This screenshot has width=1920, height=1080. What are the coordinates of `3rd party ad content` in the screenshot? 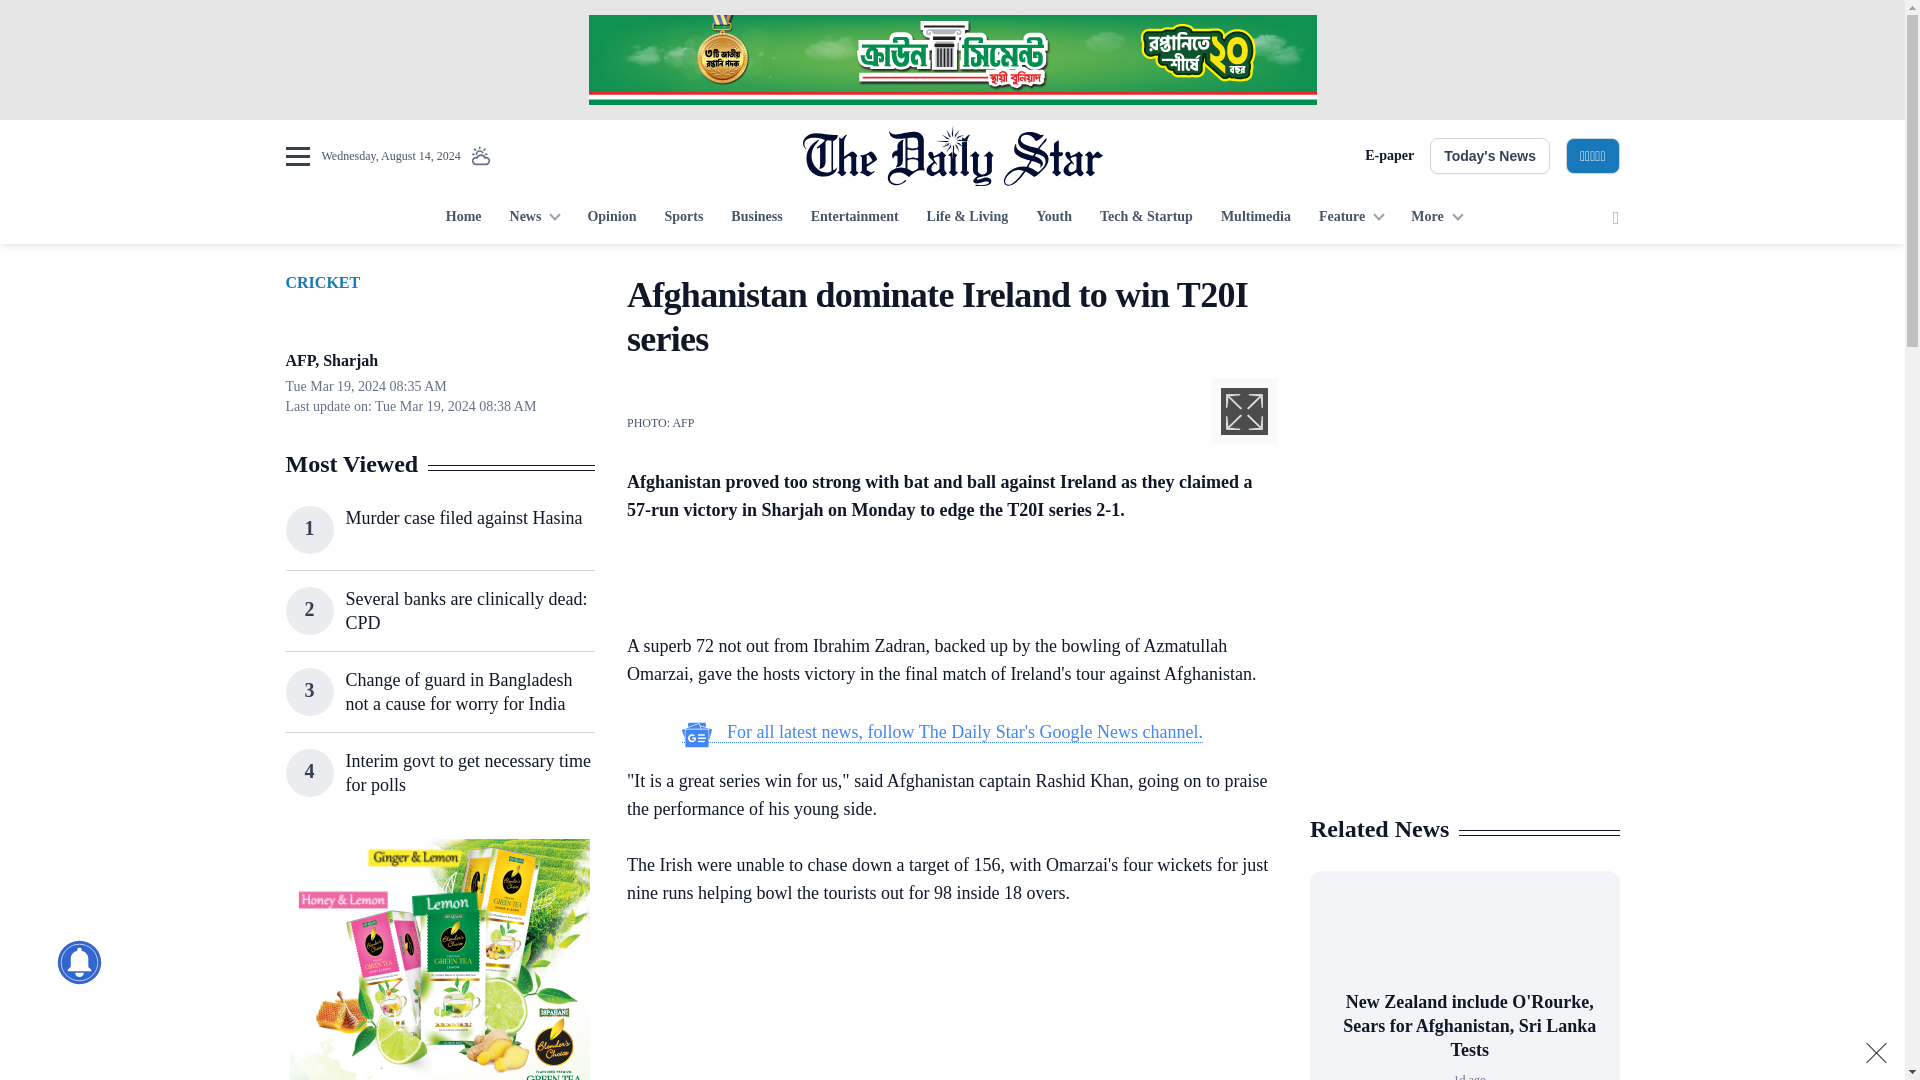 It's located at (1464, 668).